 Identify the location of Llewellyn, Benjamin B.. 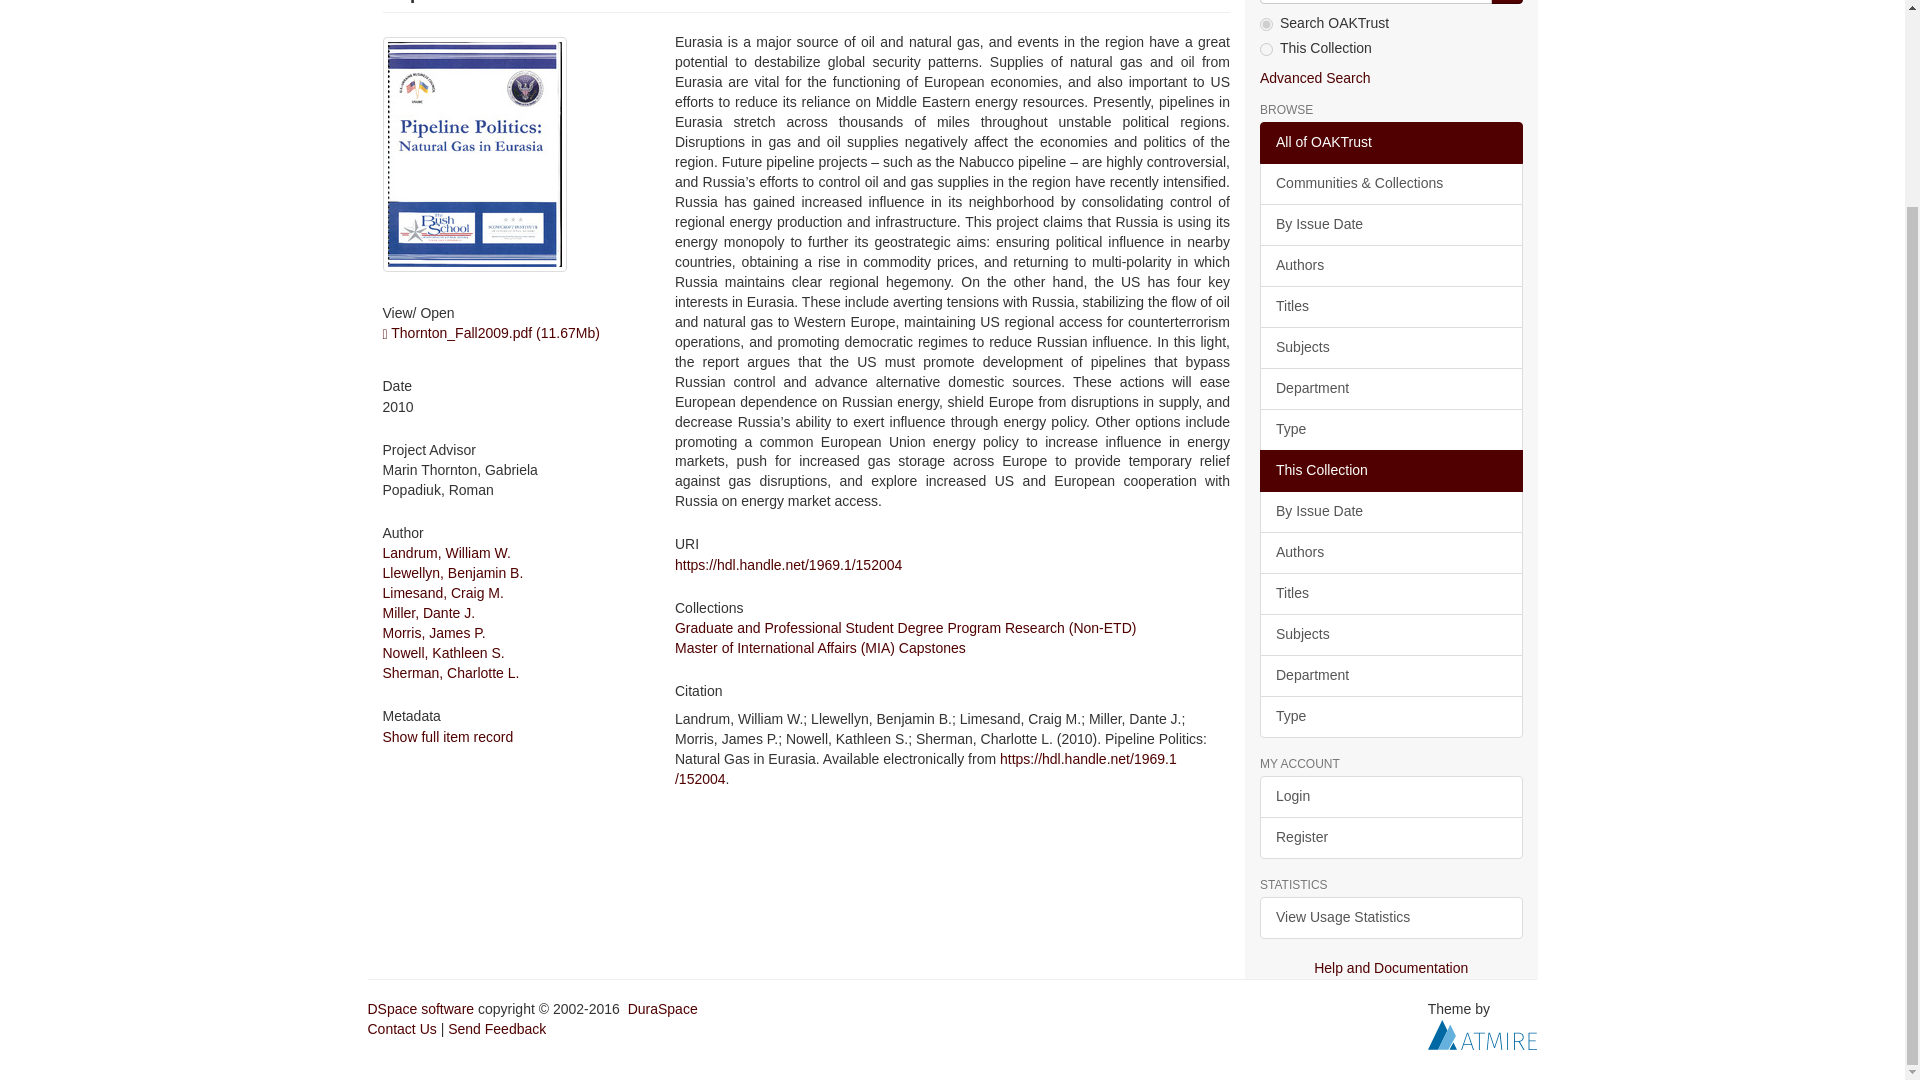
(452, 572).